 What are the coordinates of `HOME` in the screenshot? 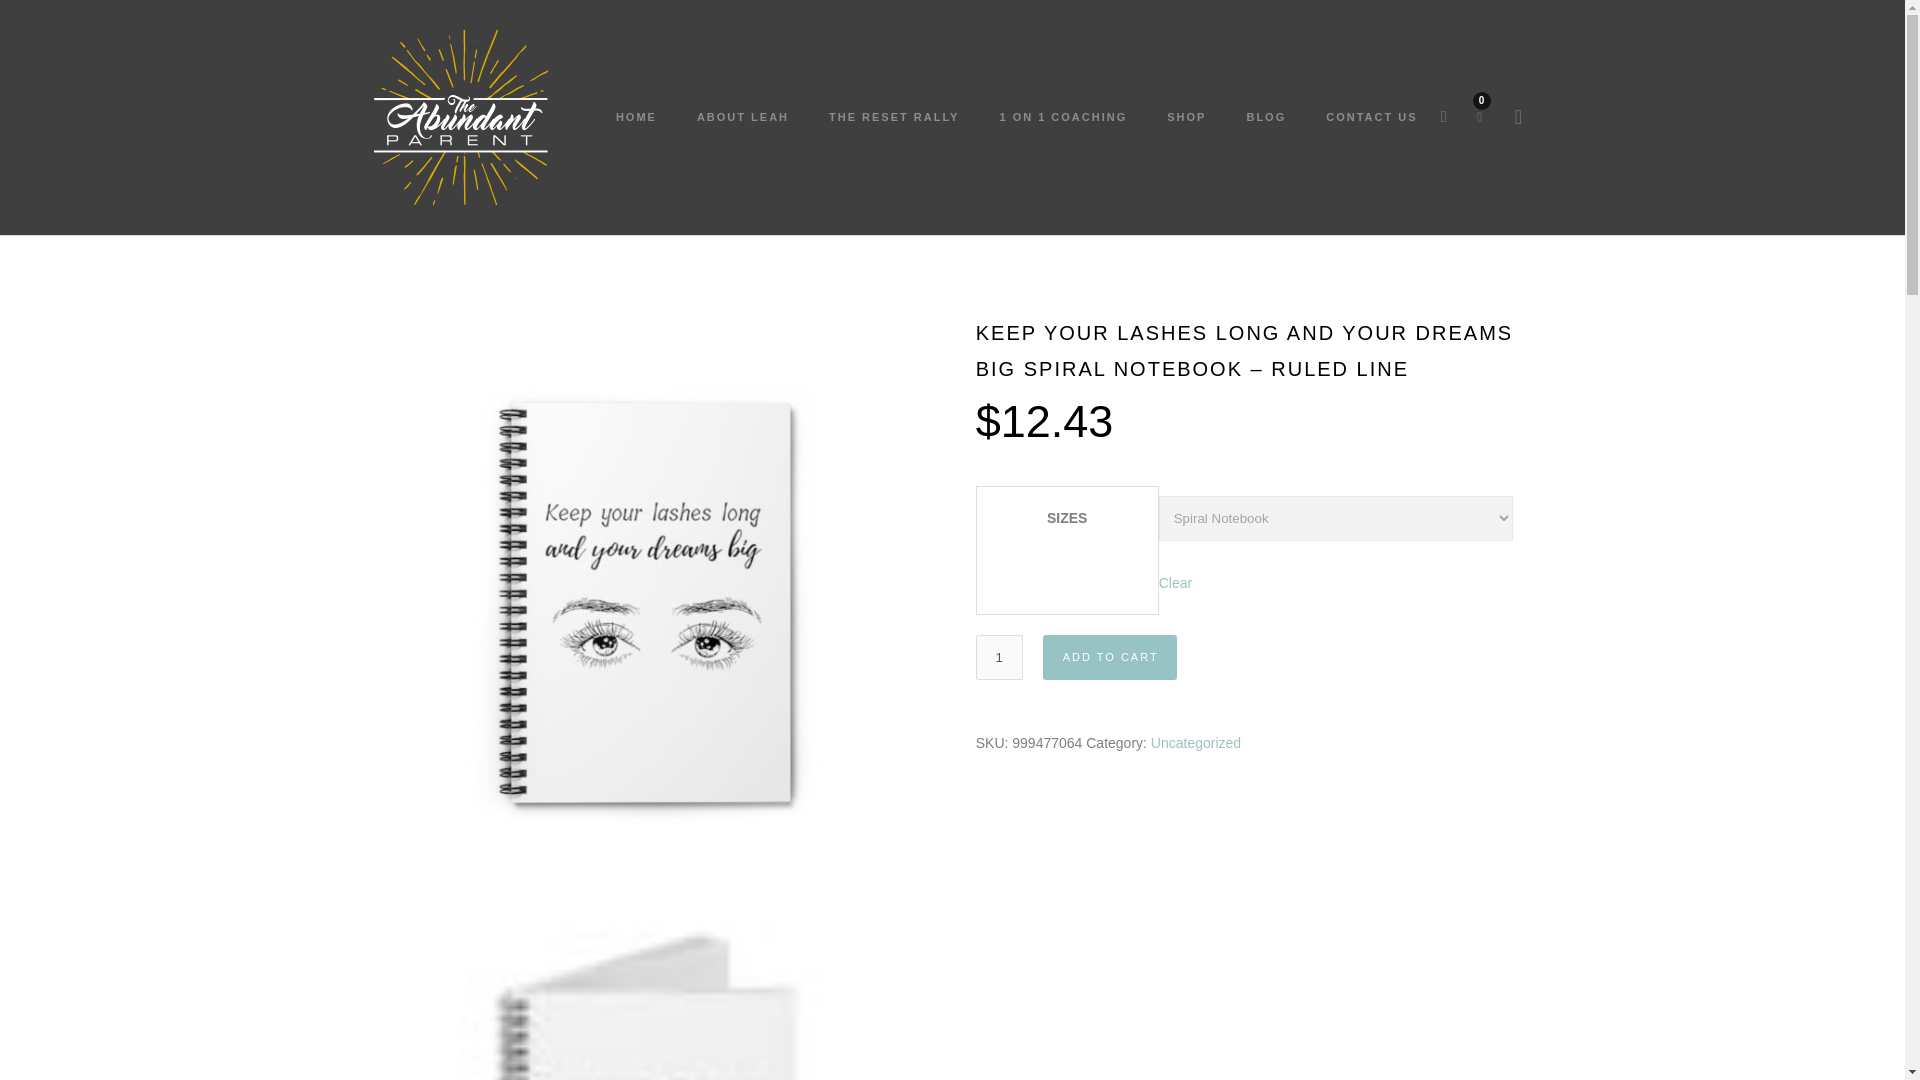 It's located at (636, 117).